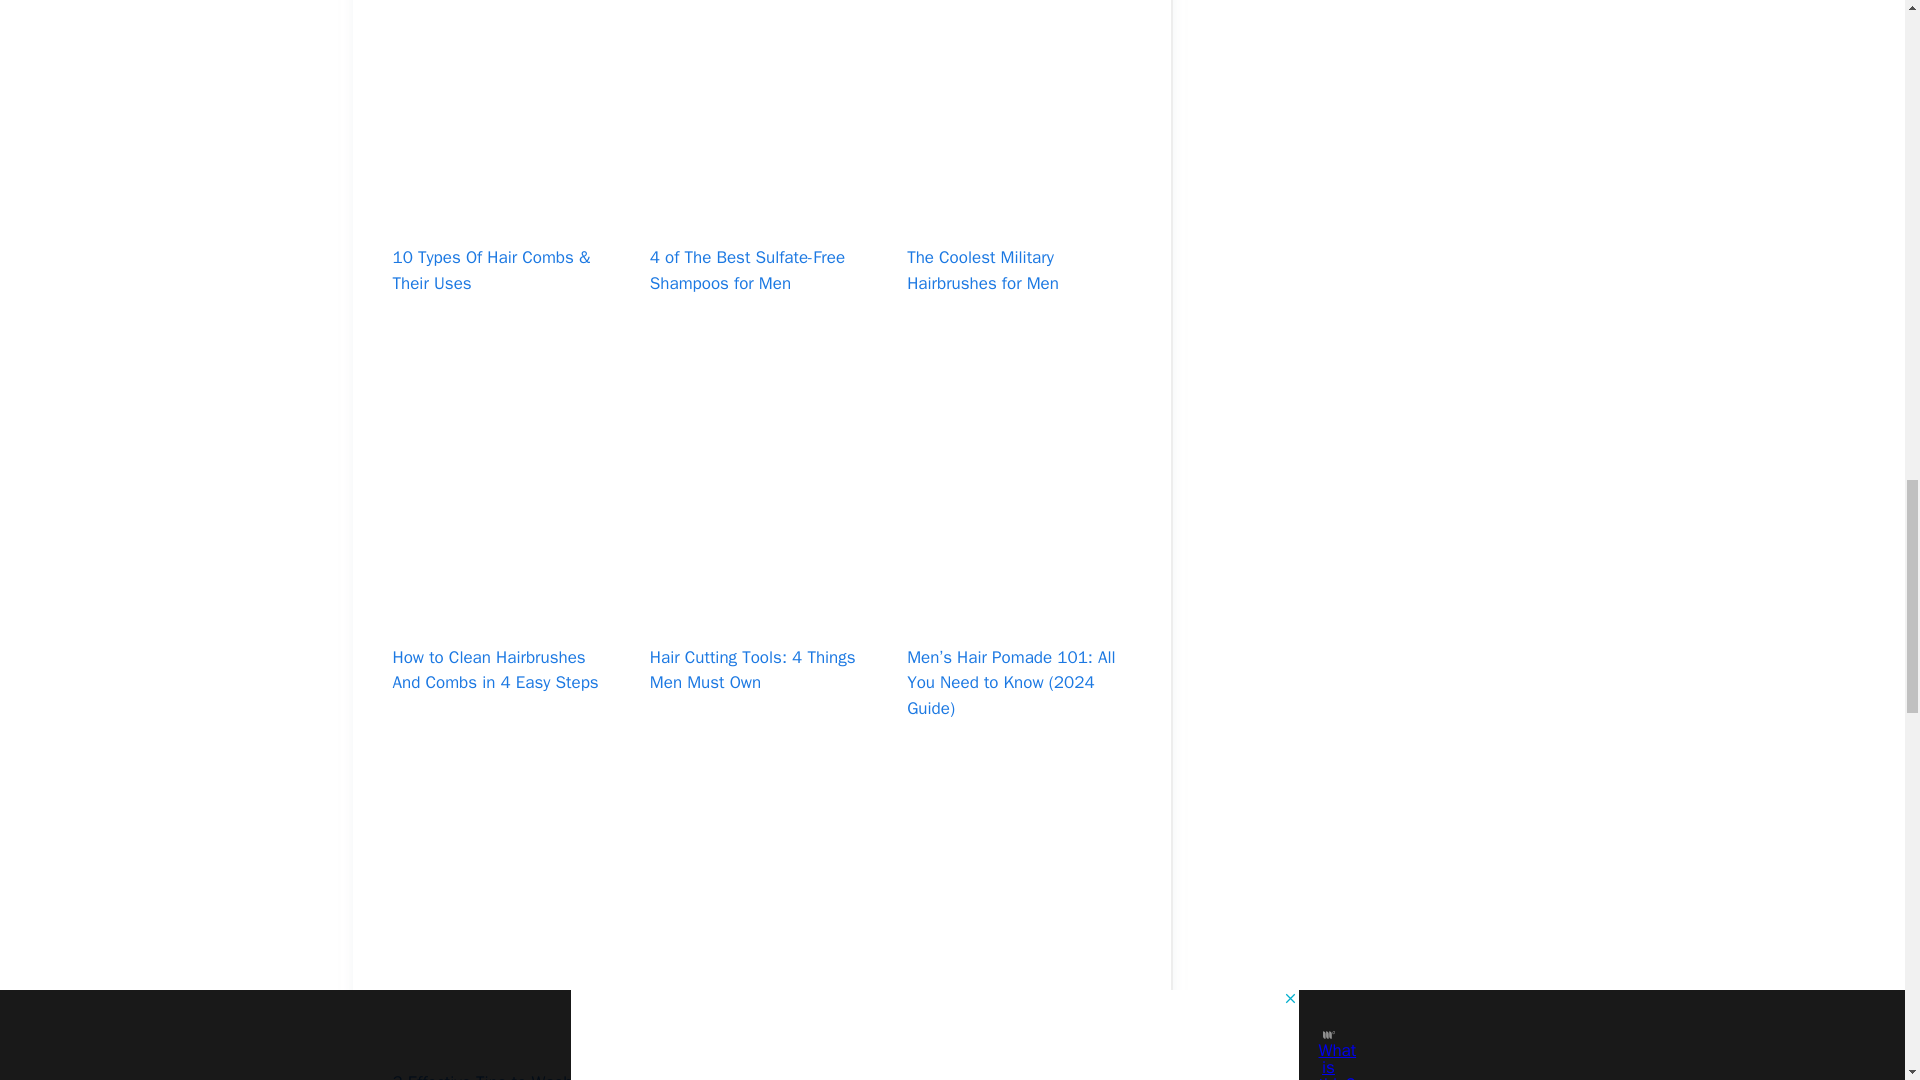 Image resolution: width=1920 pixels, height=1080 pixels. Describe the element at coordinates (1016, 1076) in the screenshot. I see `The Best Headbands For Men With Long Hair` at that location.